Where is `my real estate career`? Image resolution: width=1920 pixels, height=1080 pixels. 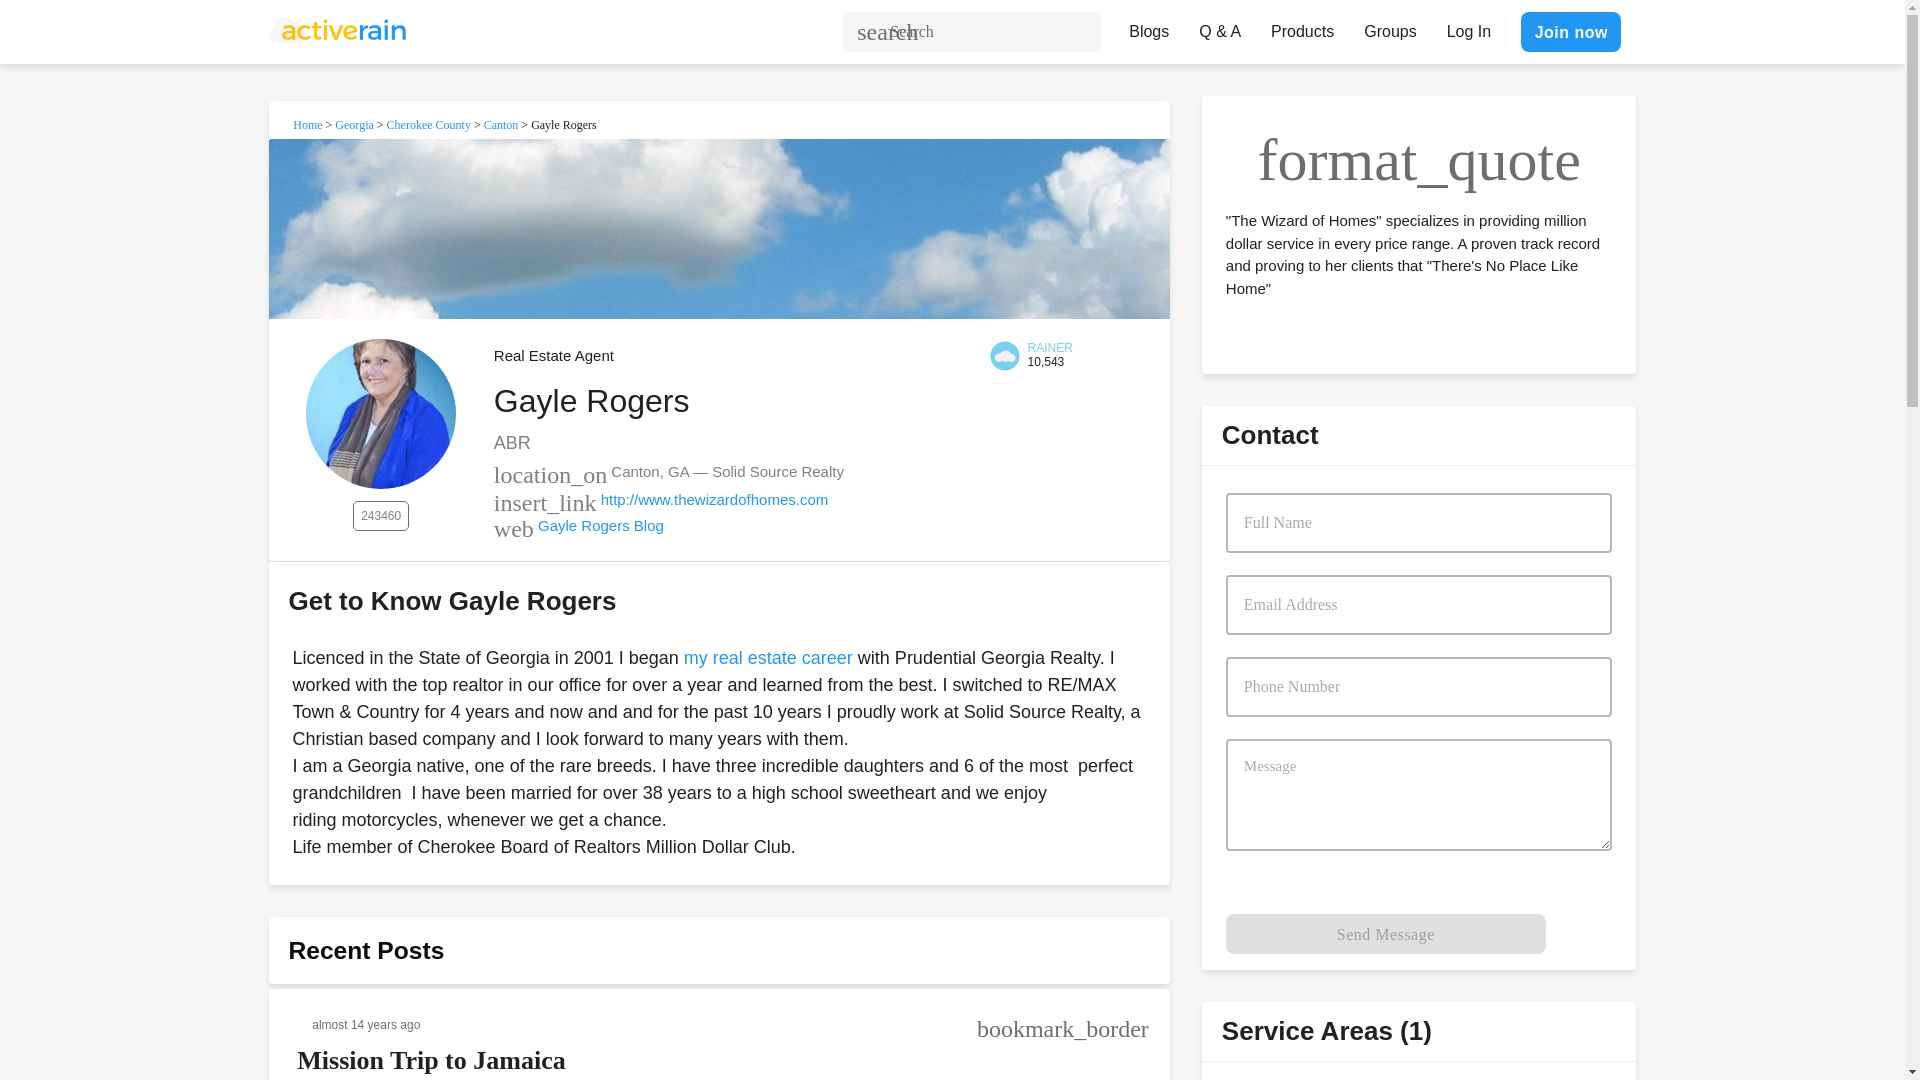
my real estate career is located at coordinates (768, 658).